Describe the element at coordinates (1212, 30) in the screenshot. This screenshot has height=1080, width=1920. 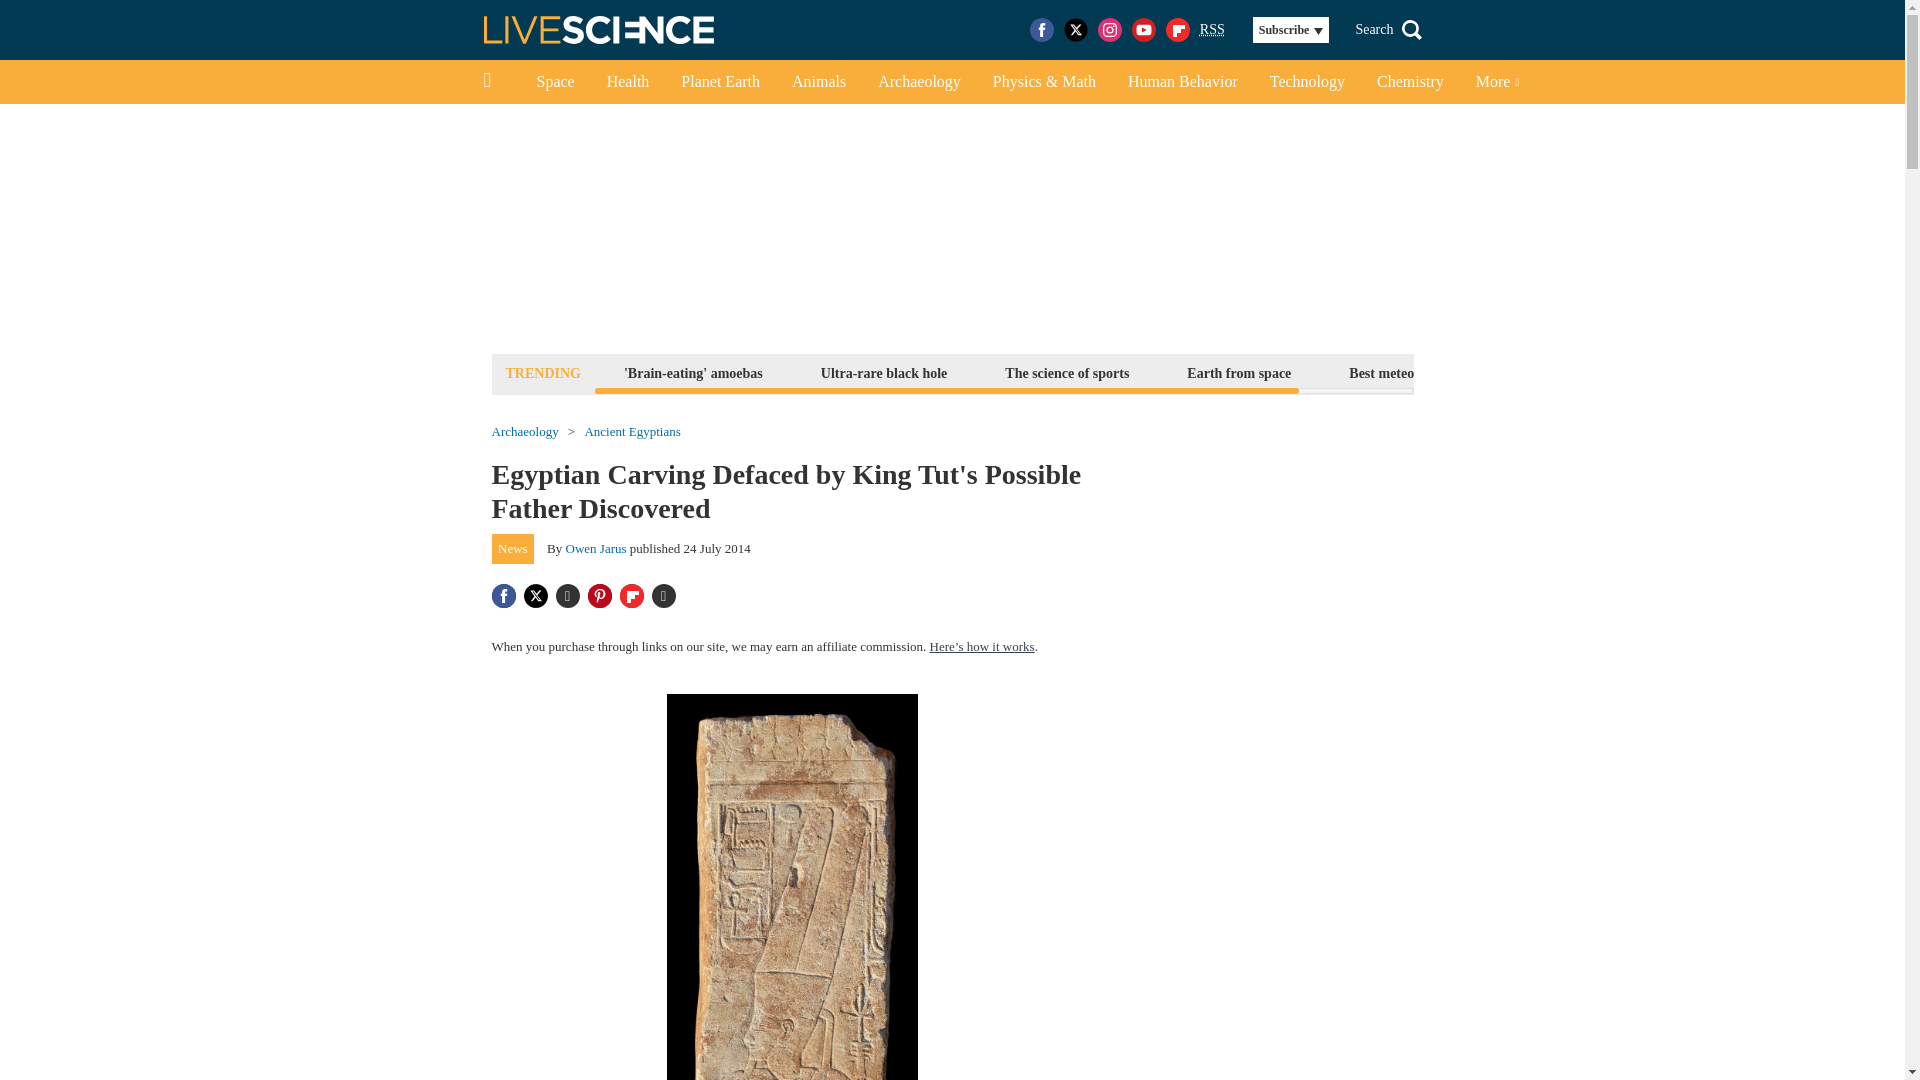
I see `RSS` at that location.